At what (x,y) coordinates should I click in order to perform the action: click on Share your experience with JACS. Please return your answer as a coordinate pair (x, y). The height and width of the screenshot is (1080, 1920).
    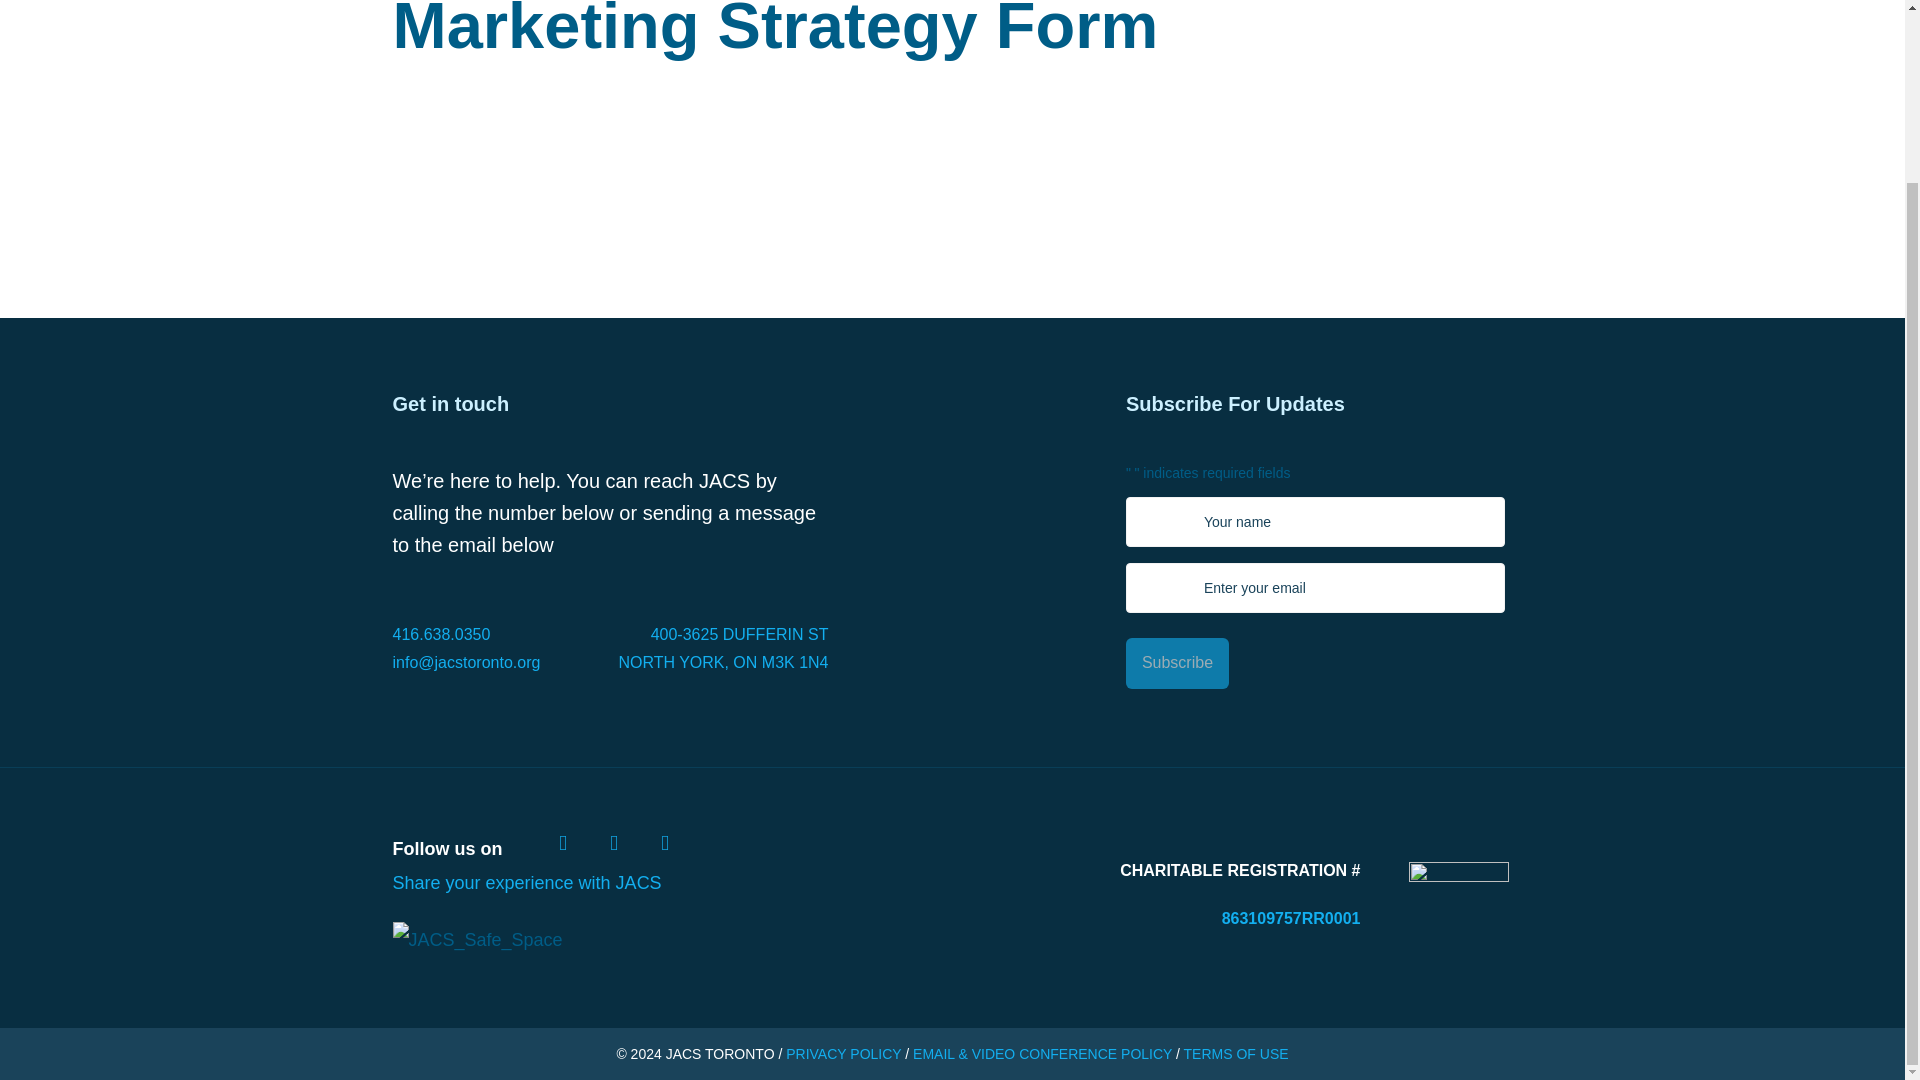
    Looking at the image, I should click on (526, 882).